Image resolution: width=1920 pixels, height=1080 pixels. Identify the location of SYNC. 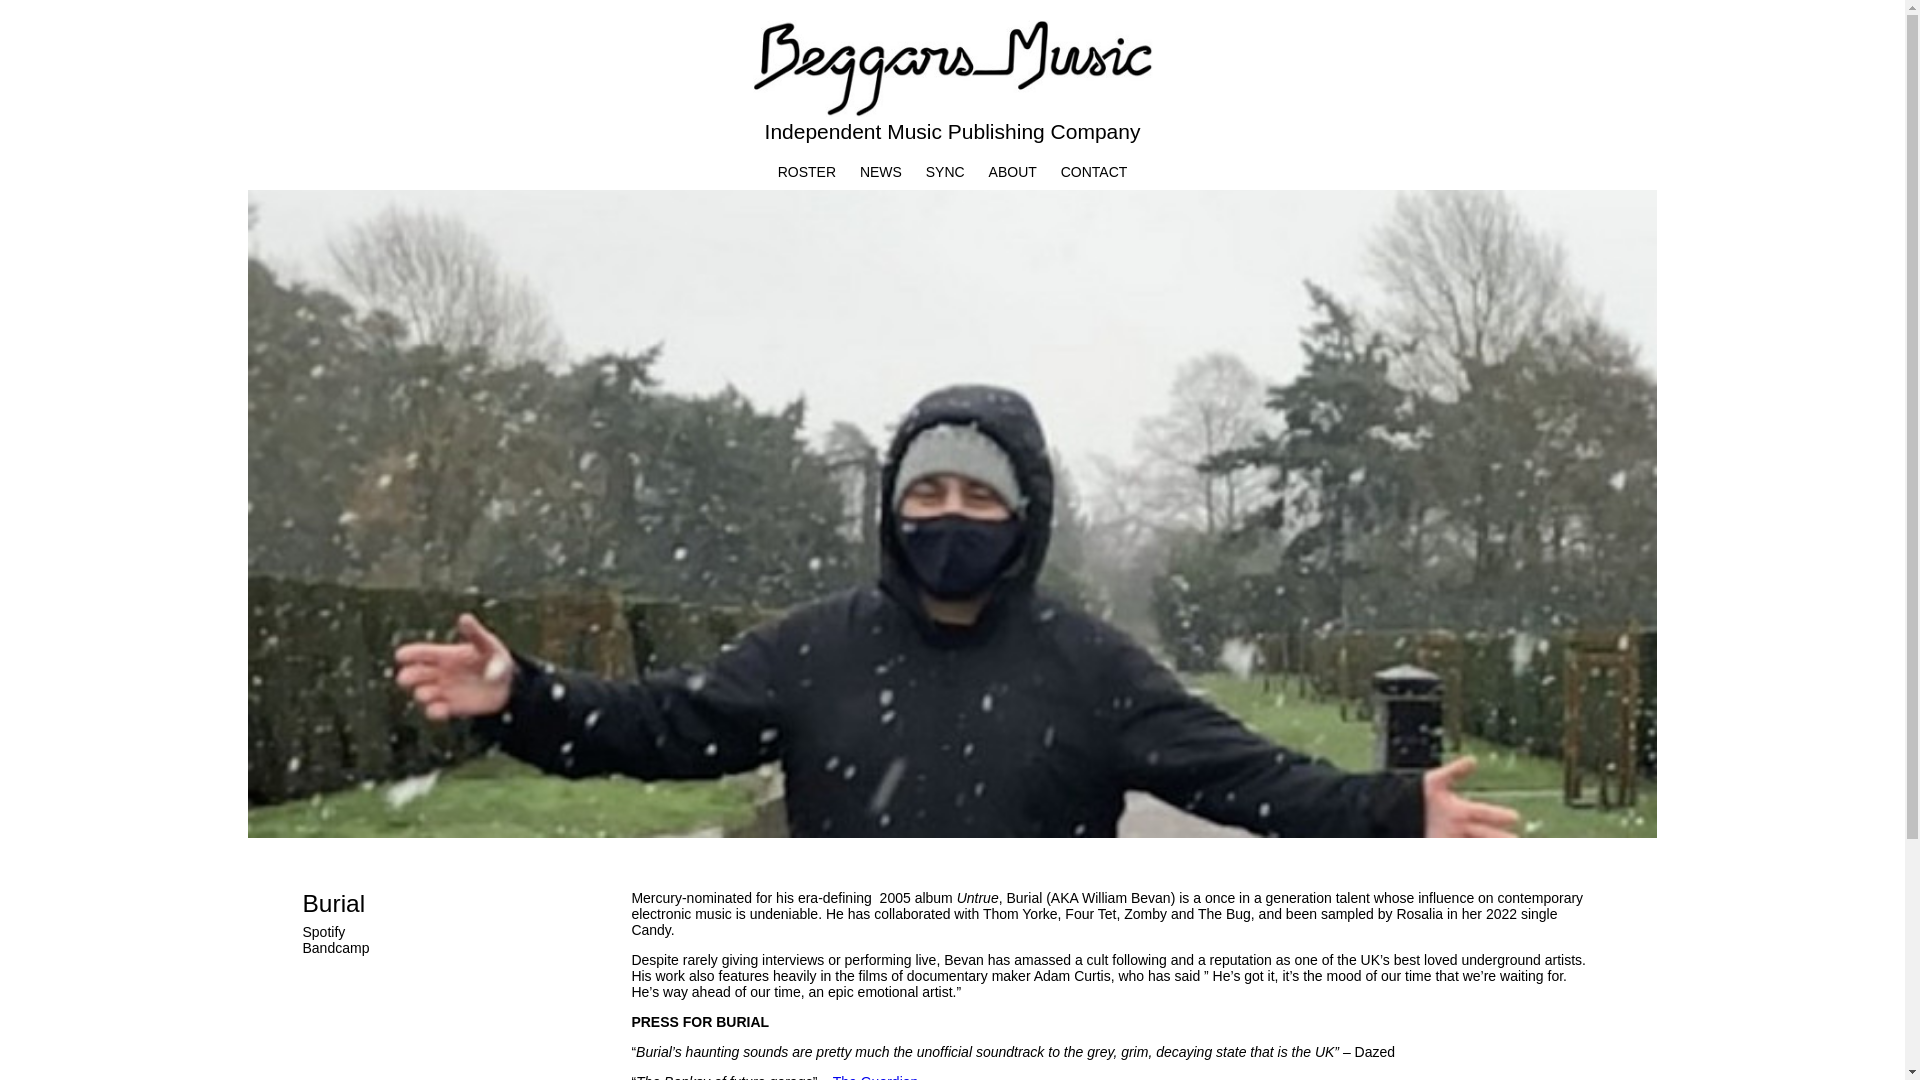
(945, 172).